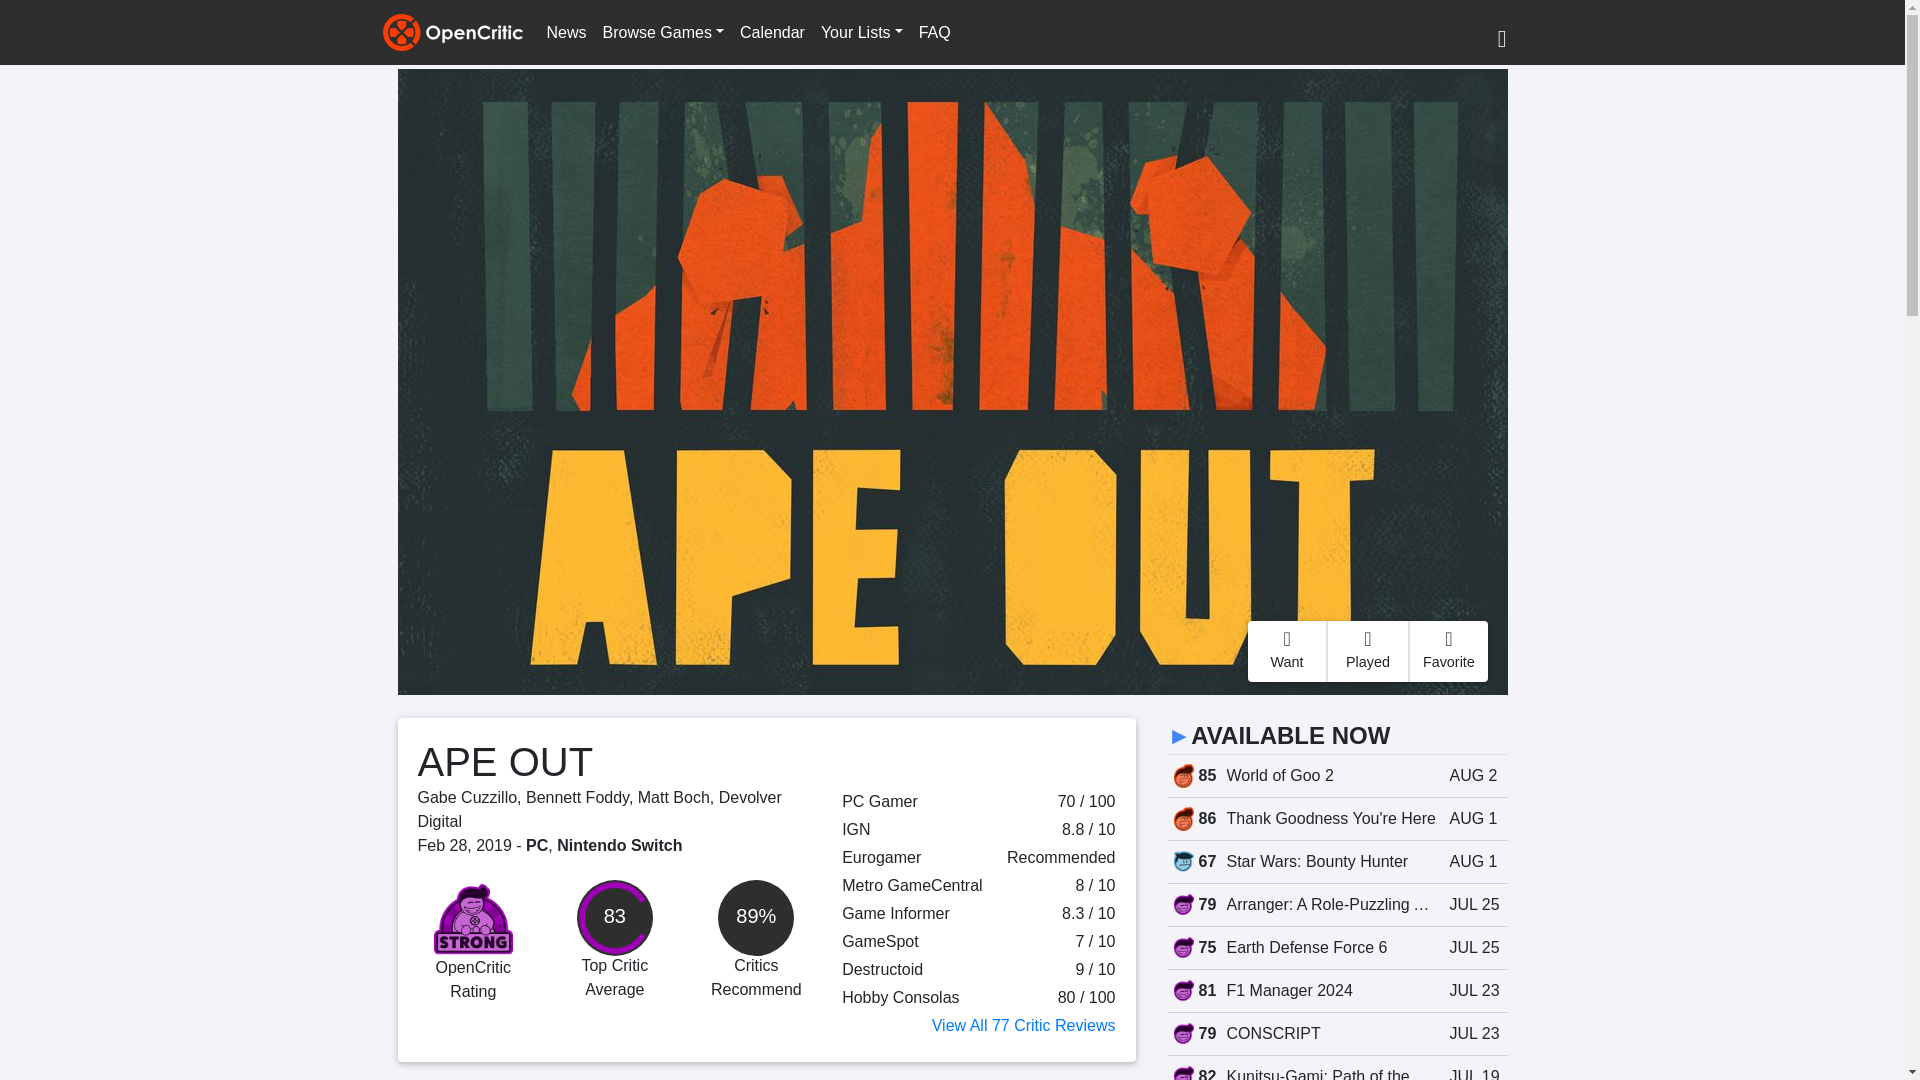 This screenshot has height=1080, width=1920. Describe the element at coordinates (1023, 1025) in the screenshot. I see `View All 77 Critic Reviews` at that location.